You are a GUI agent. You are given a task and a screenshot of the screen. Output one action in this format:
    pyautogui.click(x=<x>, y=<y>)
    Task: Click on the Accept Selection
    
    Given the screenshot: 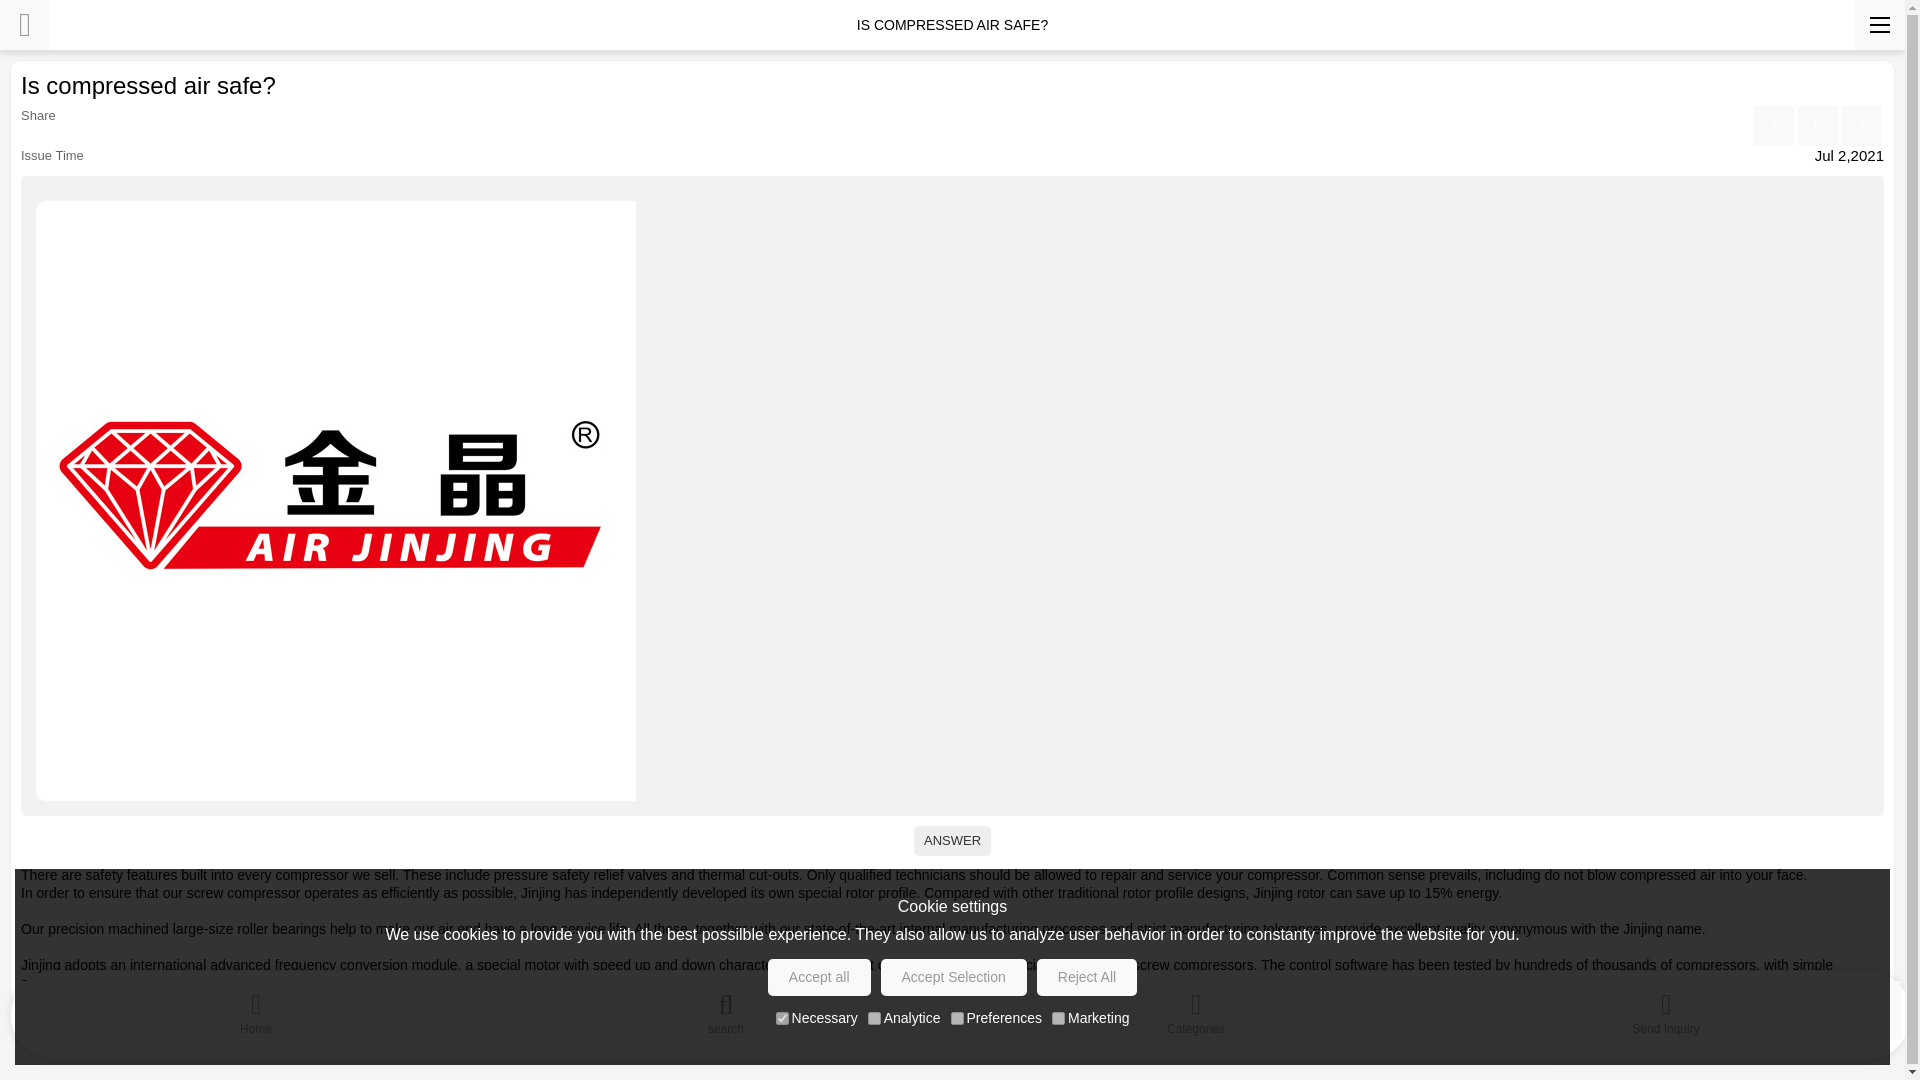 What is the action you would take?
    pyautogui.click(x=954, y=977)
    